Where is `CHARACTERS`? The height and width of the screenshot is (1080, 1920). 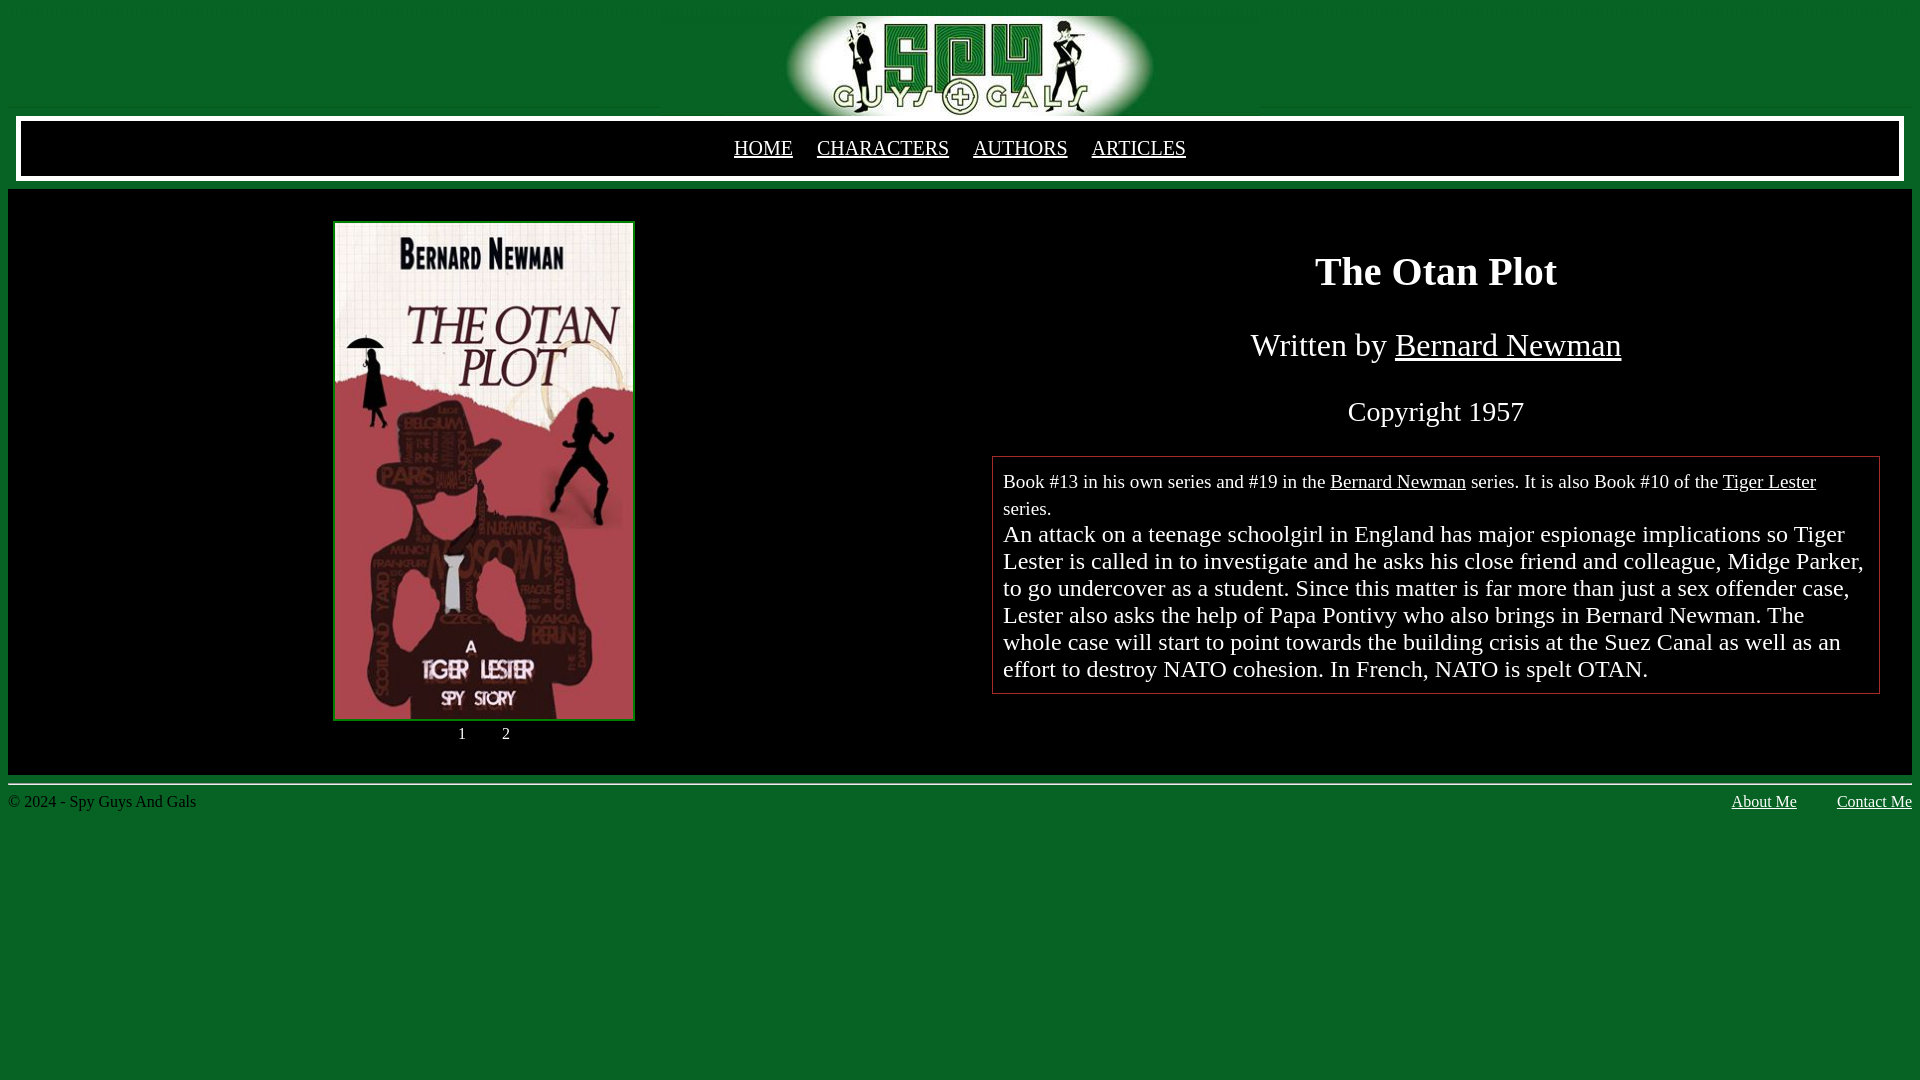
CHARACTERS is located at coordinates (882, 148).